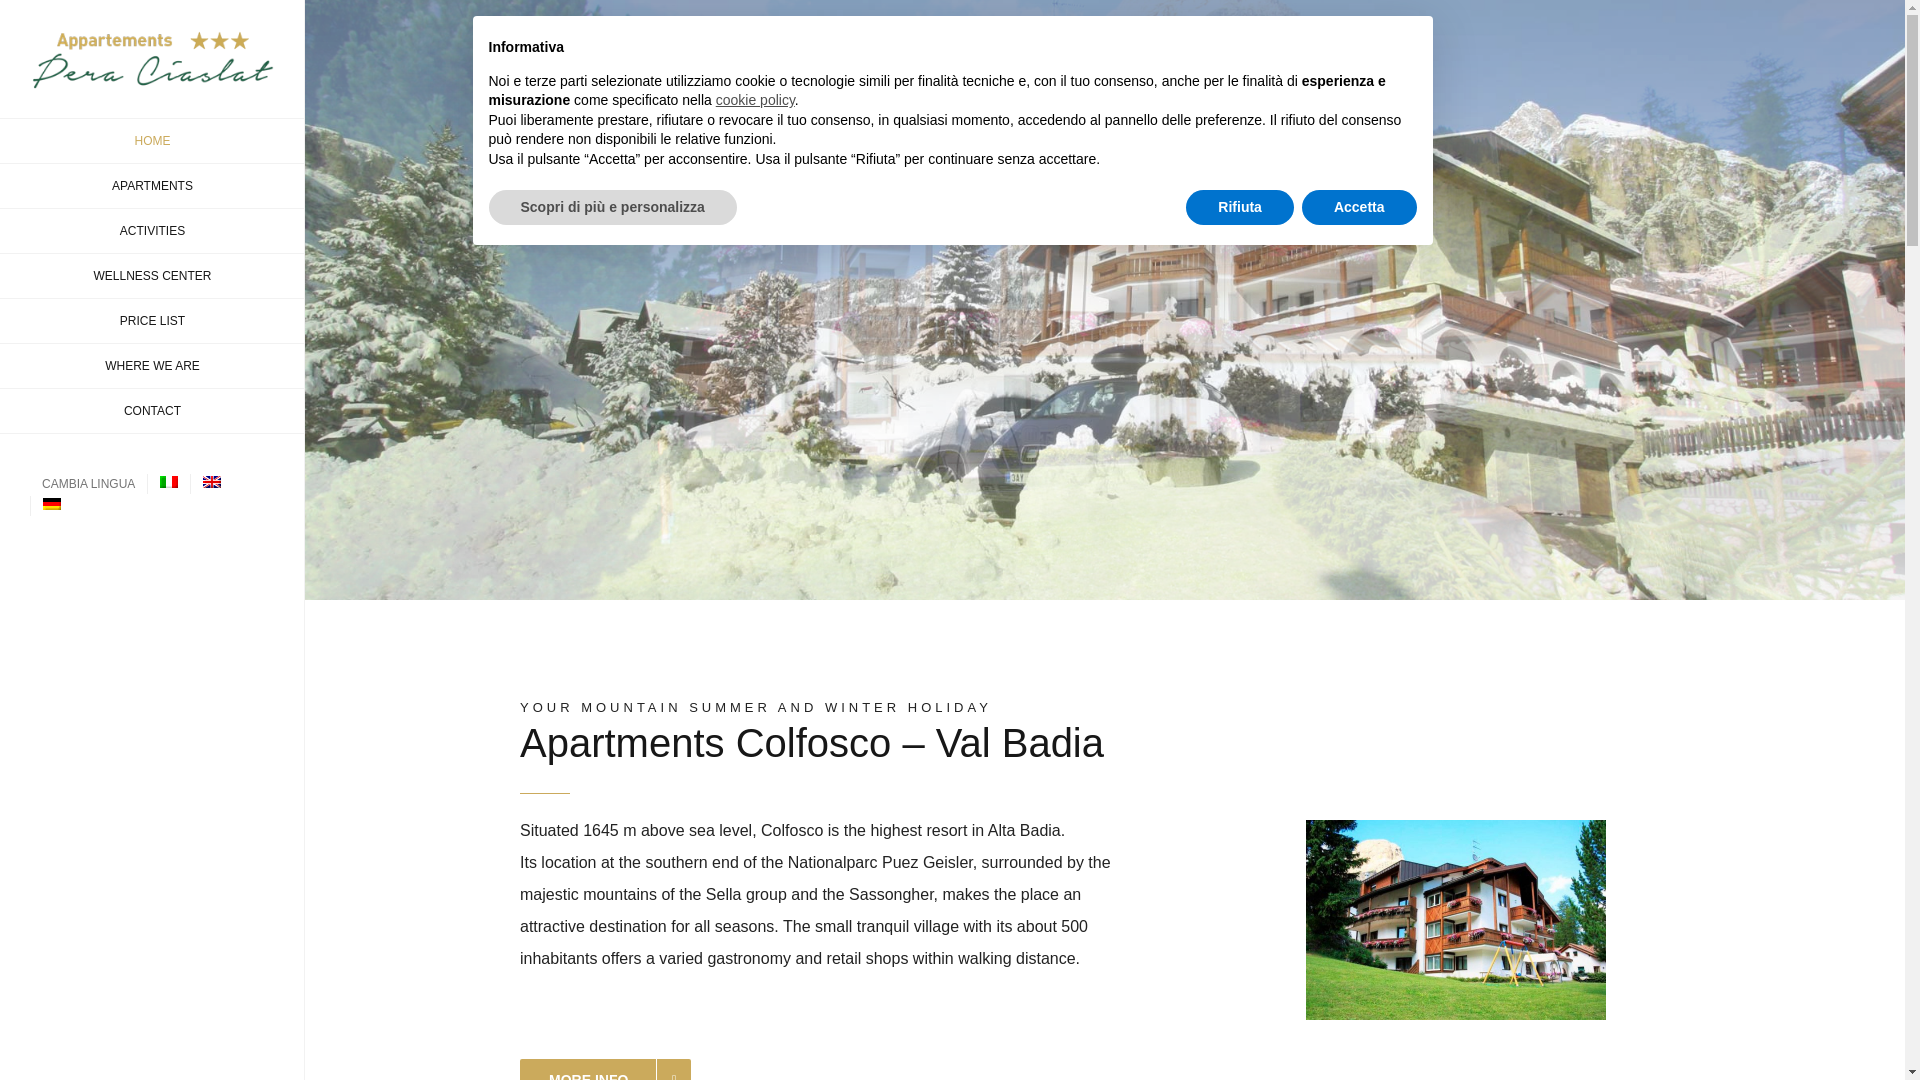 The height and width of the screenshot is (1080, 1920). What do you see at coordinates (152, 366) in the screenshot?
I see `Come raggiungere gli appartamenti` at bounding box center [152, 366].